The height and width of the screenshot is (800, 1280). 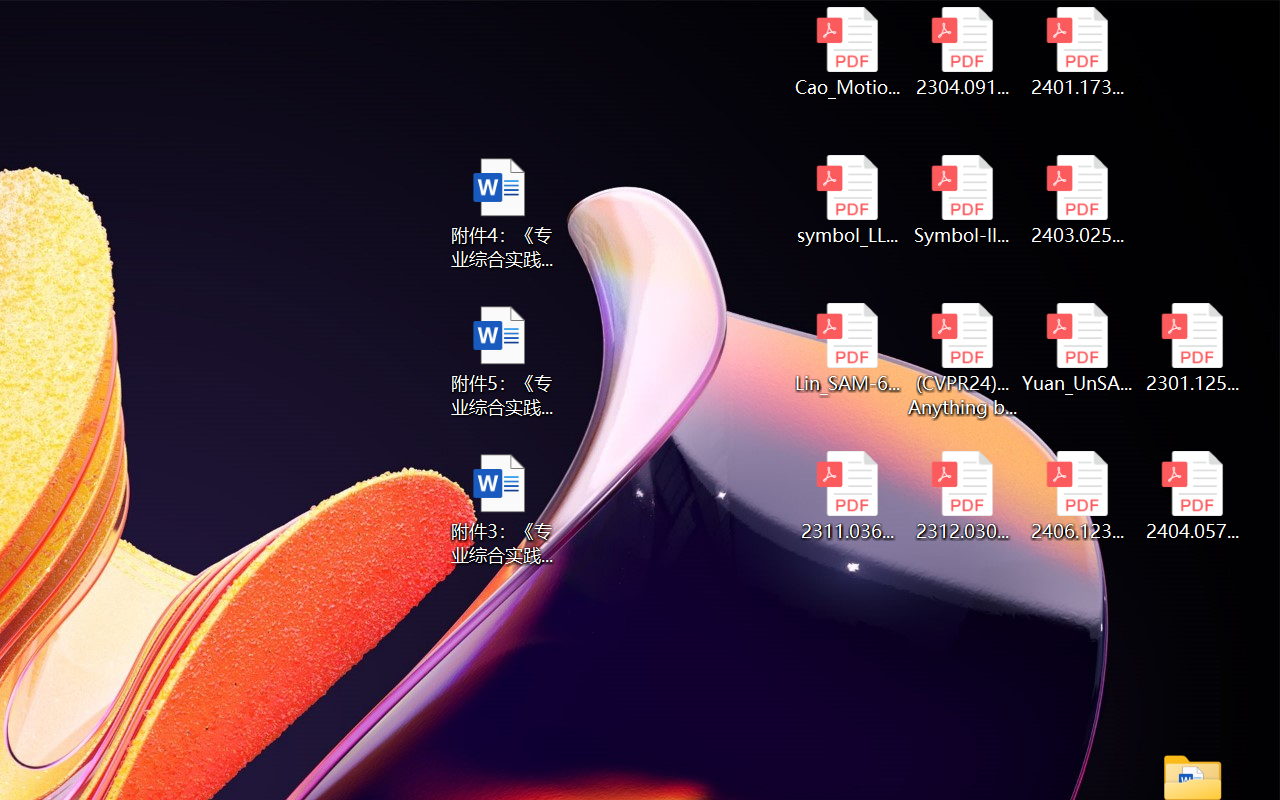 What do you see at coordinates (1078, 52) in the screenshot?
I see `2401.17399v1.pdf` at bounding box center [1078, 52].